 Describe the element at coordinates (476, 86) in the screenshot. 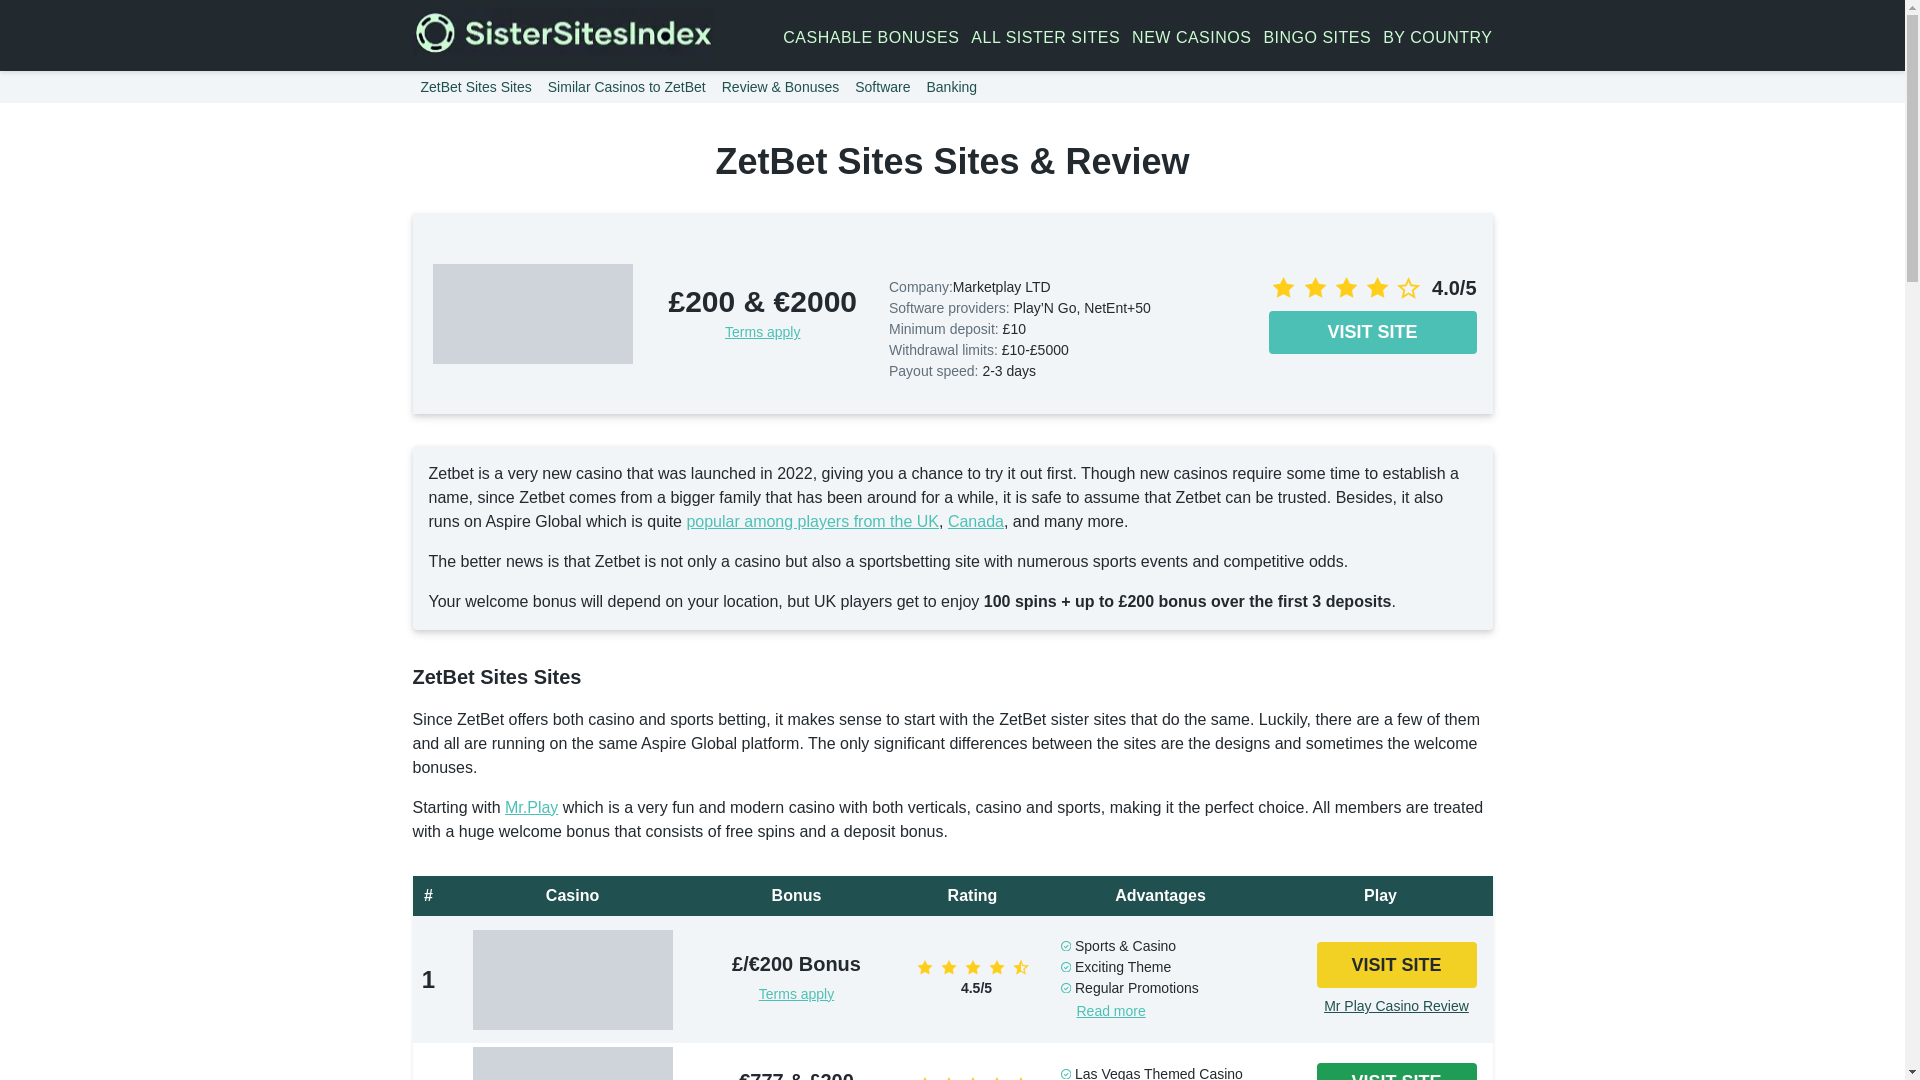

I see `ZetBet Sites Sites` at that location.